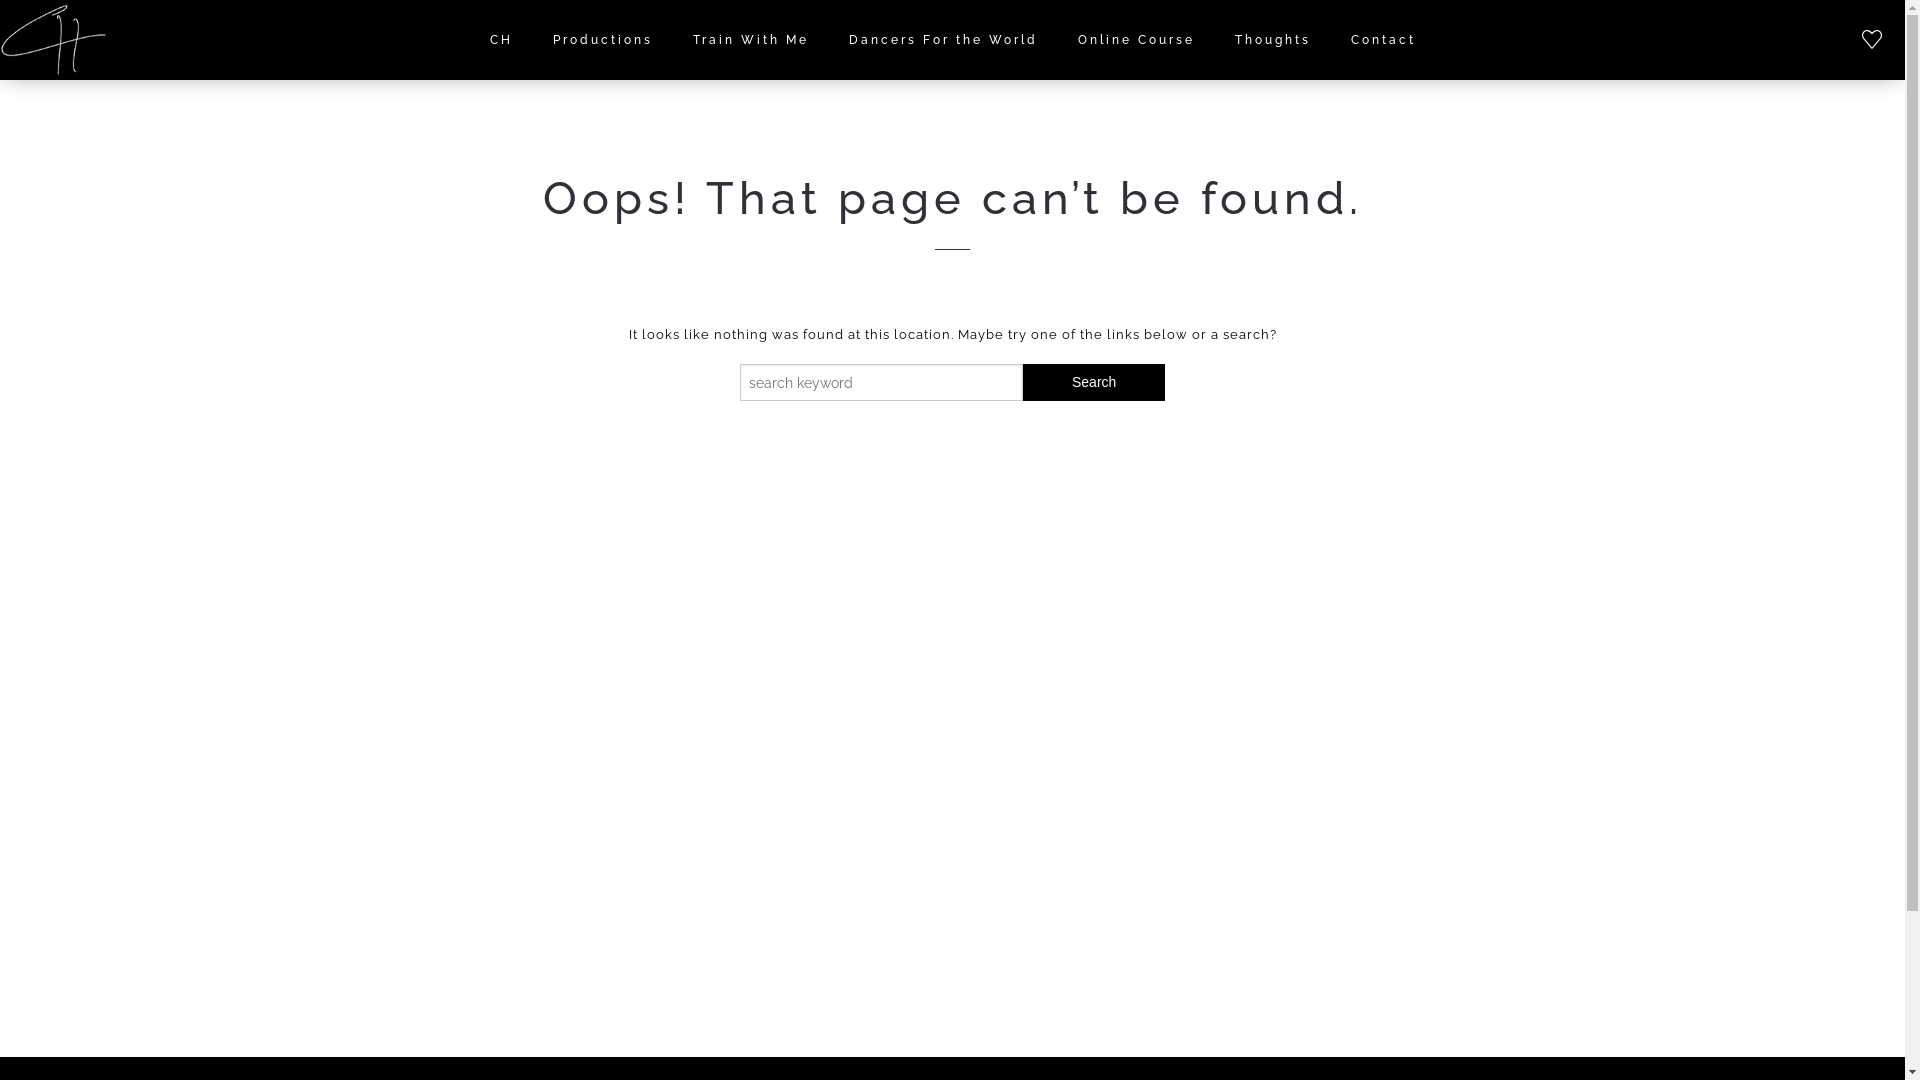 The width and height of the screenshot is (1920, 1080). What do you see at coordinates (1272, 40) in the screenshot?
I see `Thoughts` at bounding box center [1272, 40].